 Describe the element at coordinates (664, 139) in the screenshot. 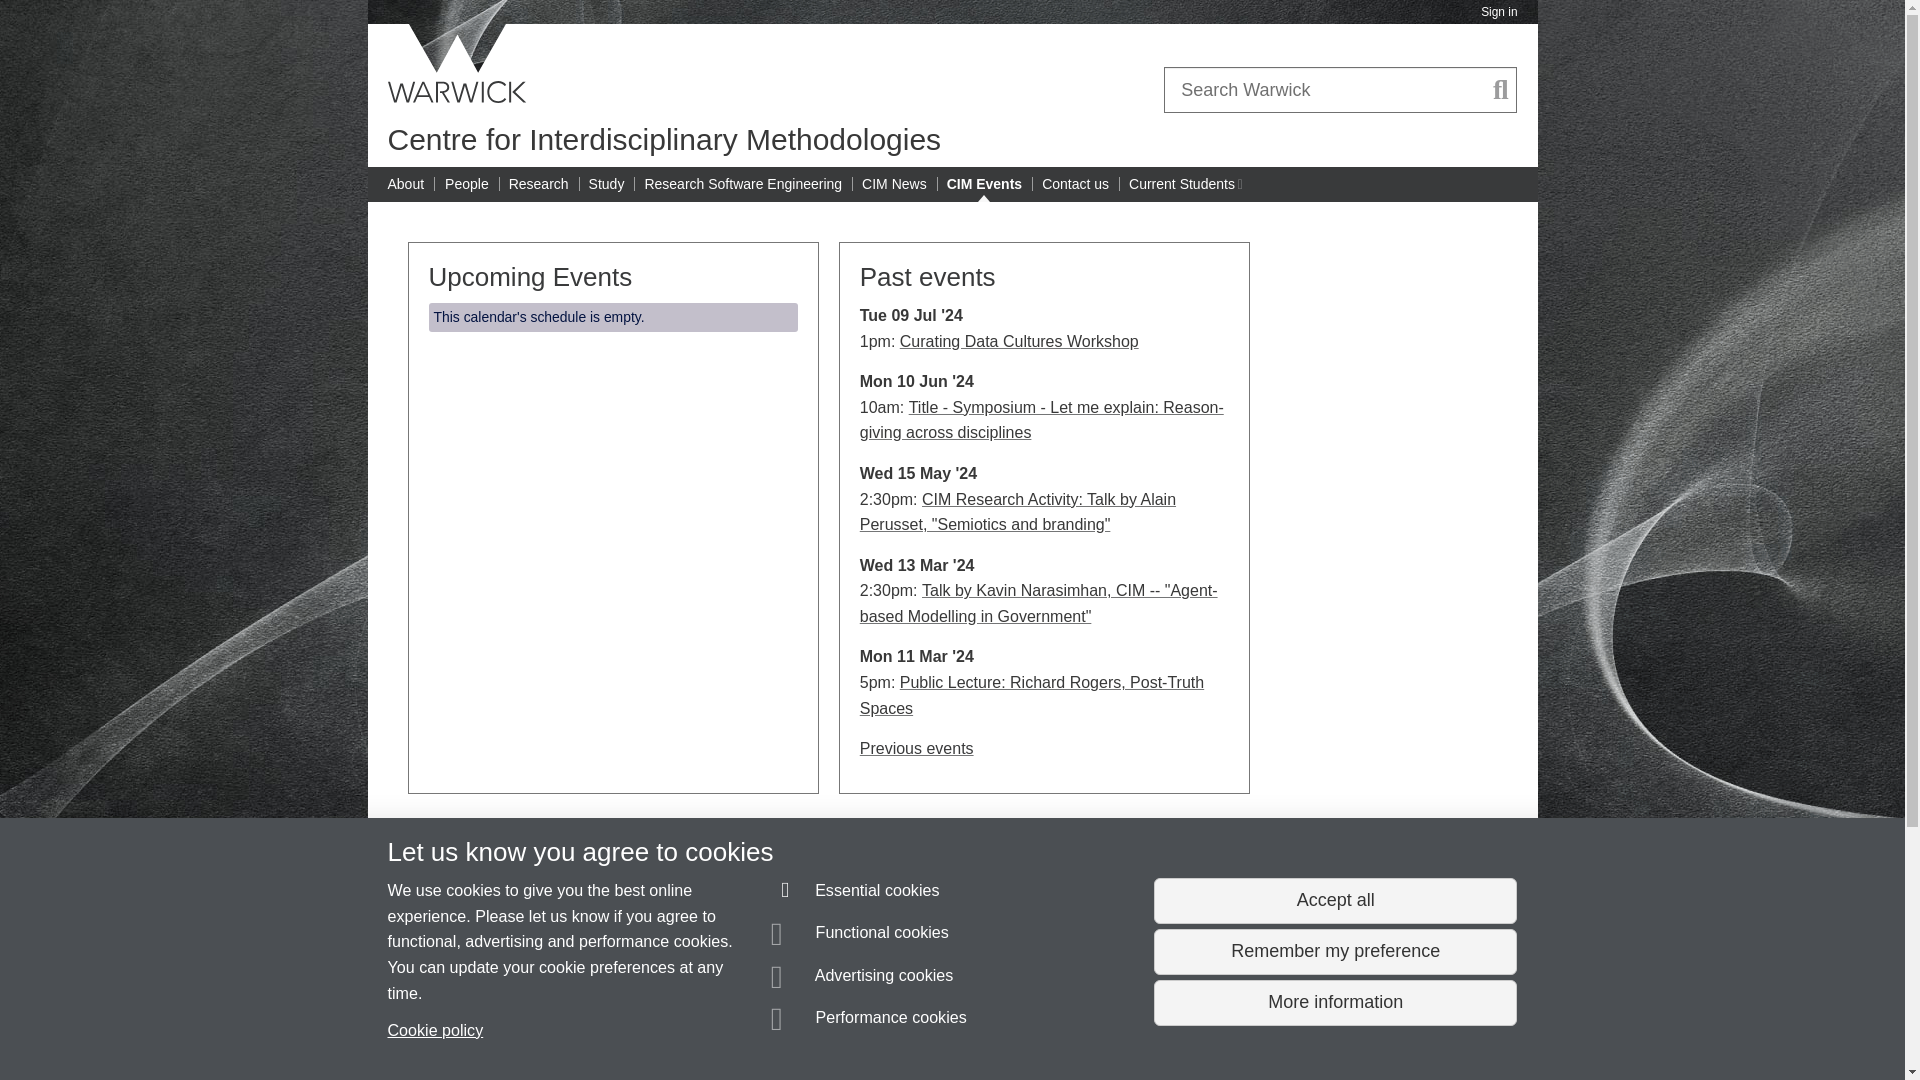

I see `true` at that location.